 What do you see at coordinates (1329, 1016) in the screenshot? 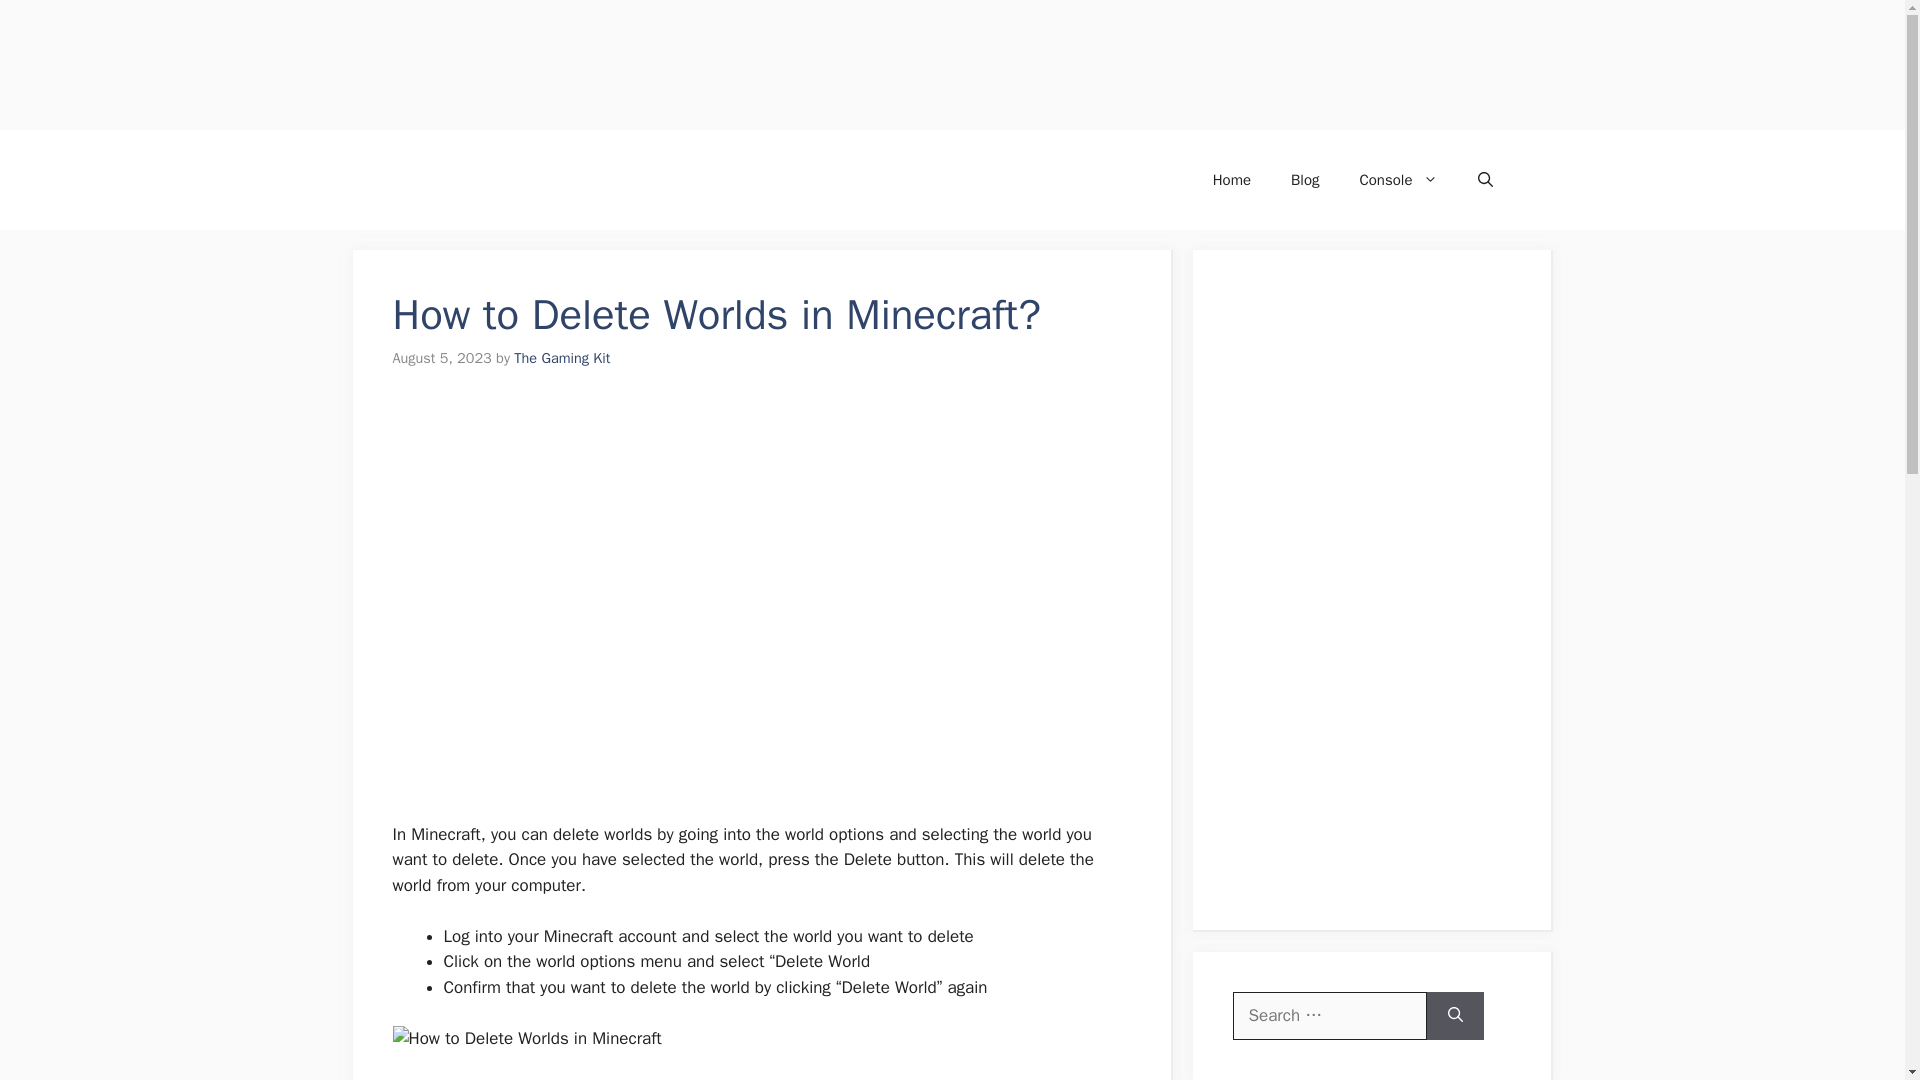
I see `Search for:` at bounding box center [1329, 1016].